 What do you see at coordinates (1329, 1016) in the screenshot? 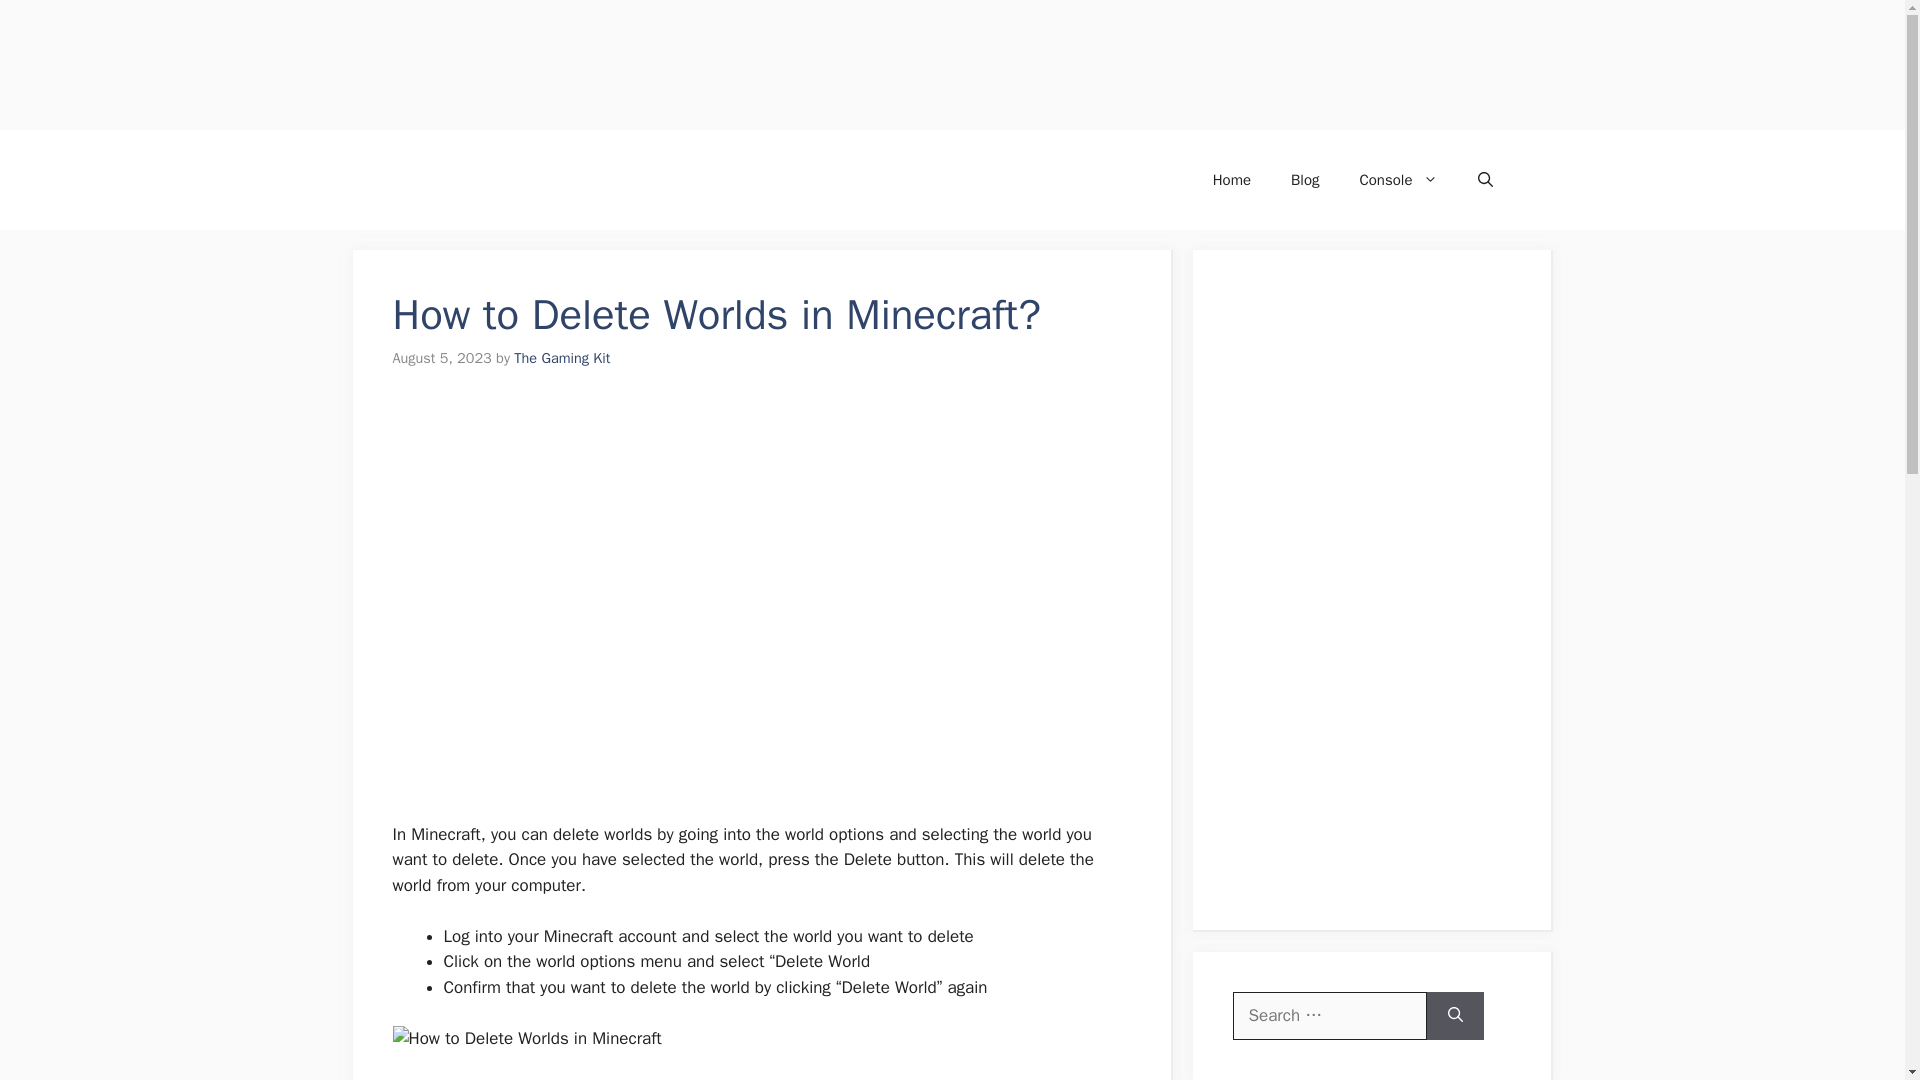
I see `Search for:` at bounding box center [1329, 1016].